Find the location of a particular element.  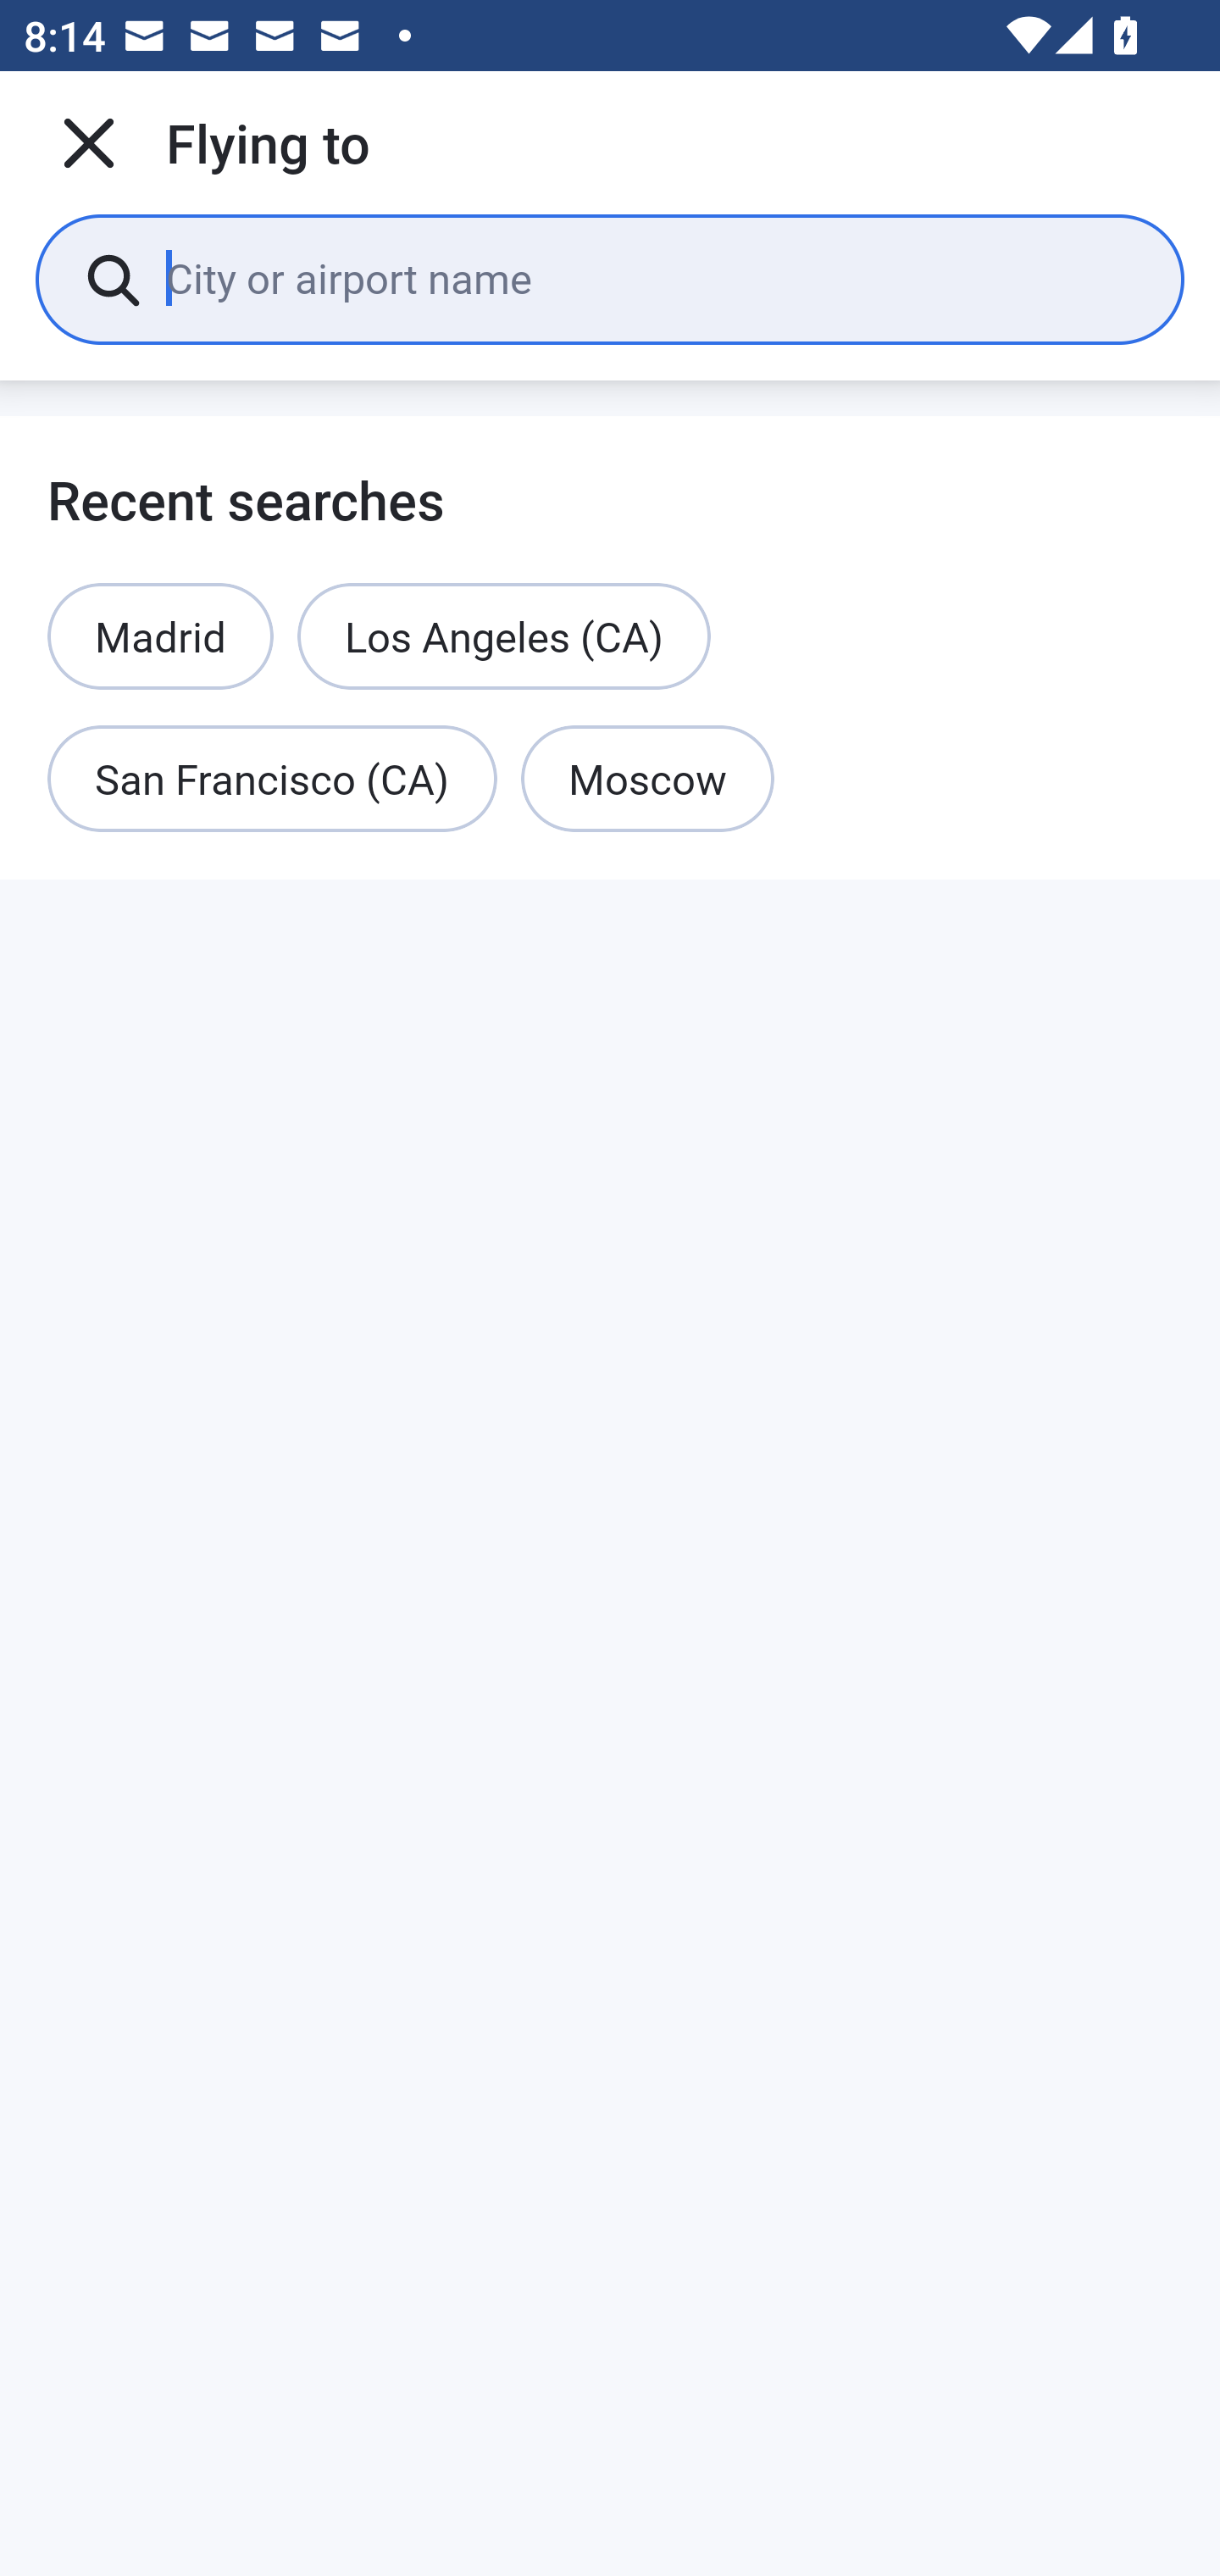

City or airport name is located at coordinates (651, 278).